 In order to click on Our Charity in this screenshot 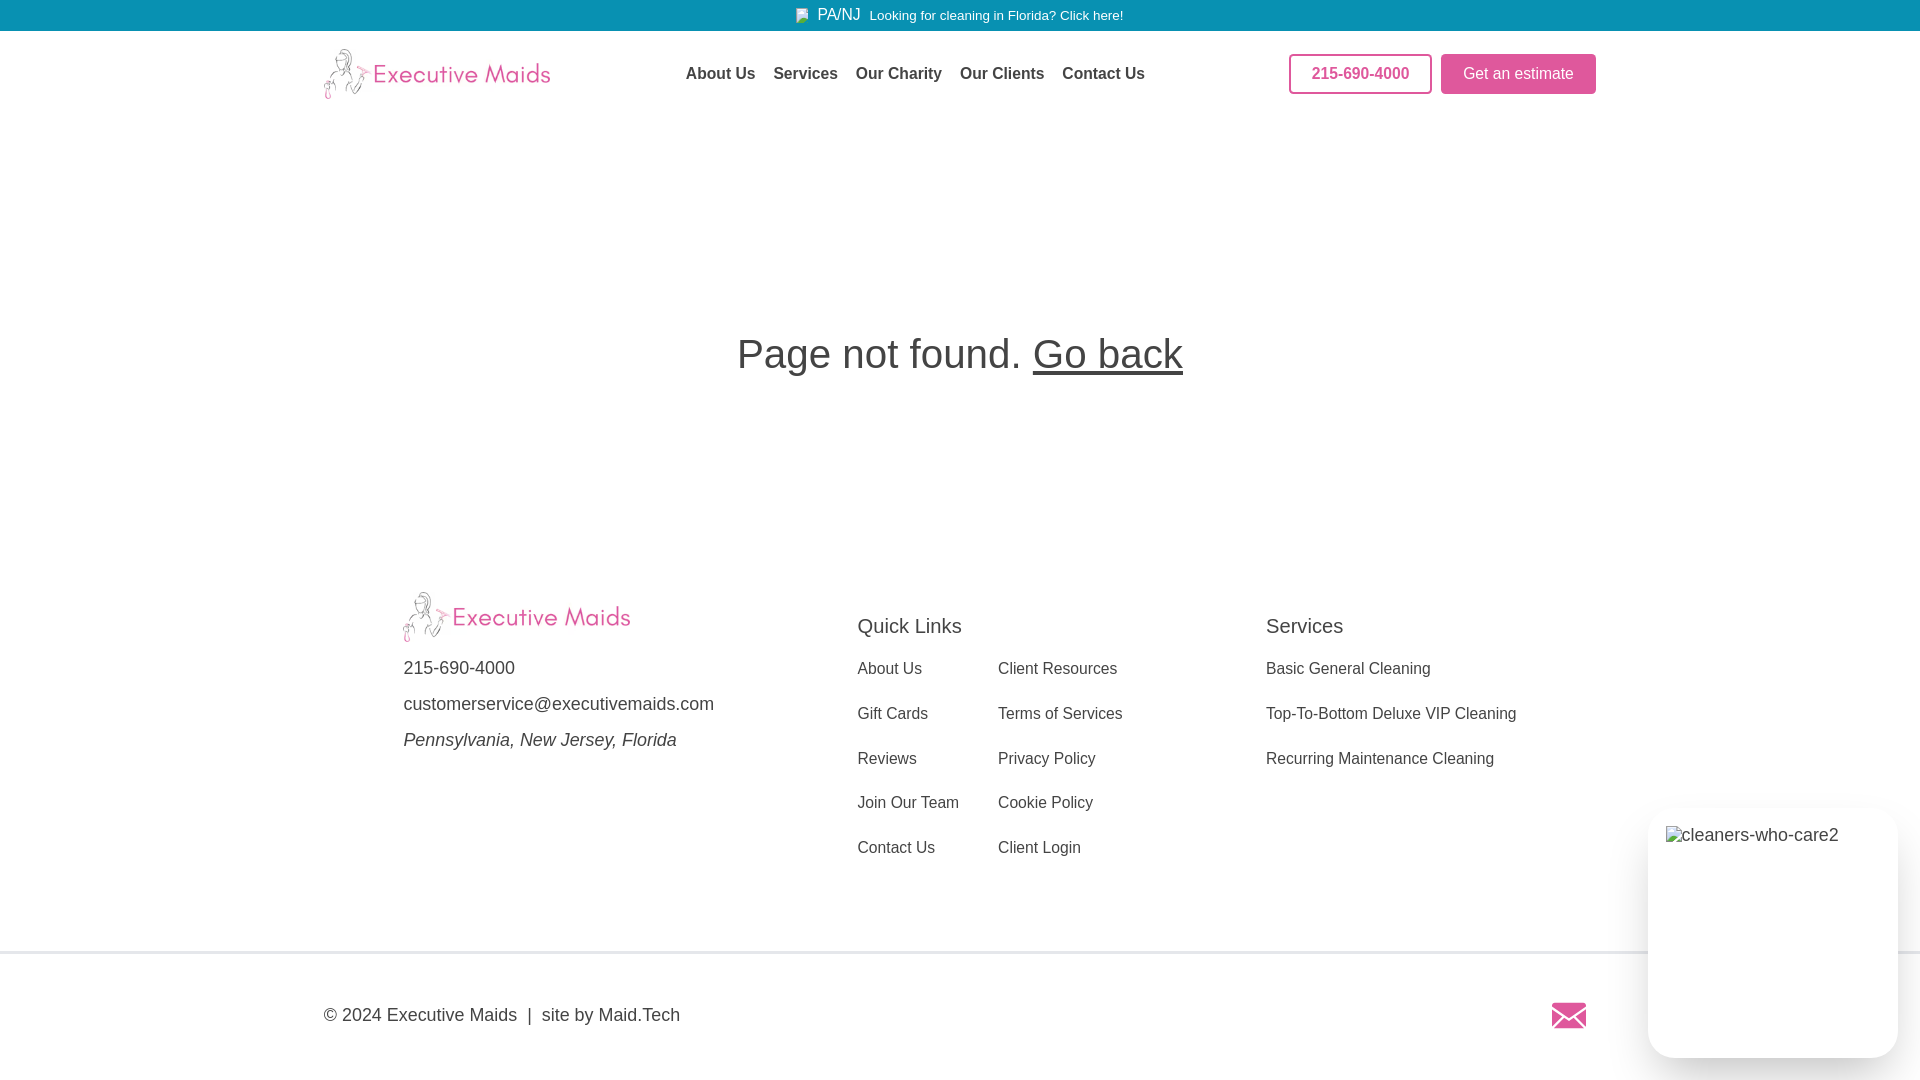, I will do `click(899, 74)`.